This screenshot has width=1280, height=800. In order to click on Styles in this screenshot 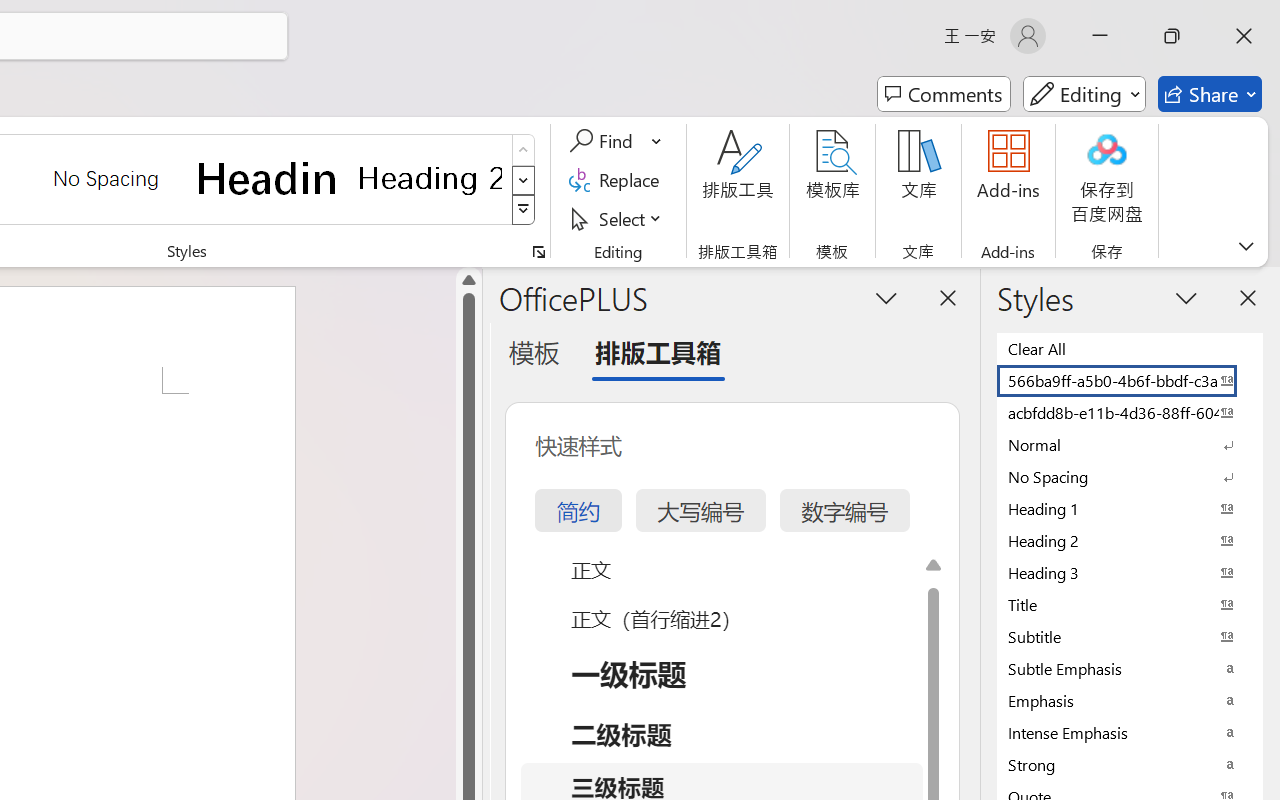, I will do `click(524, 210)`.